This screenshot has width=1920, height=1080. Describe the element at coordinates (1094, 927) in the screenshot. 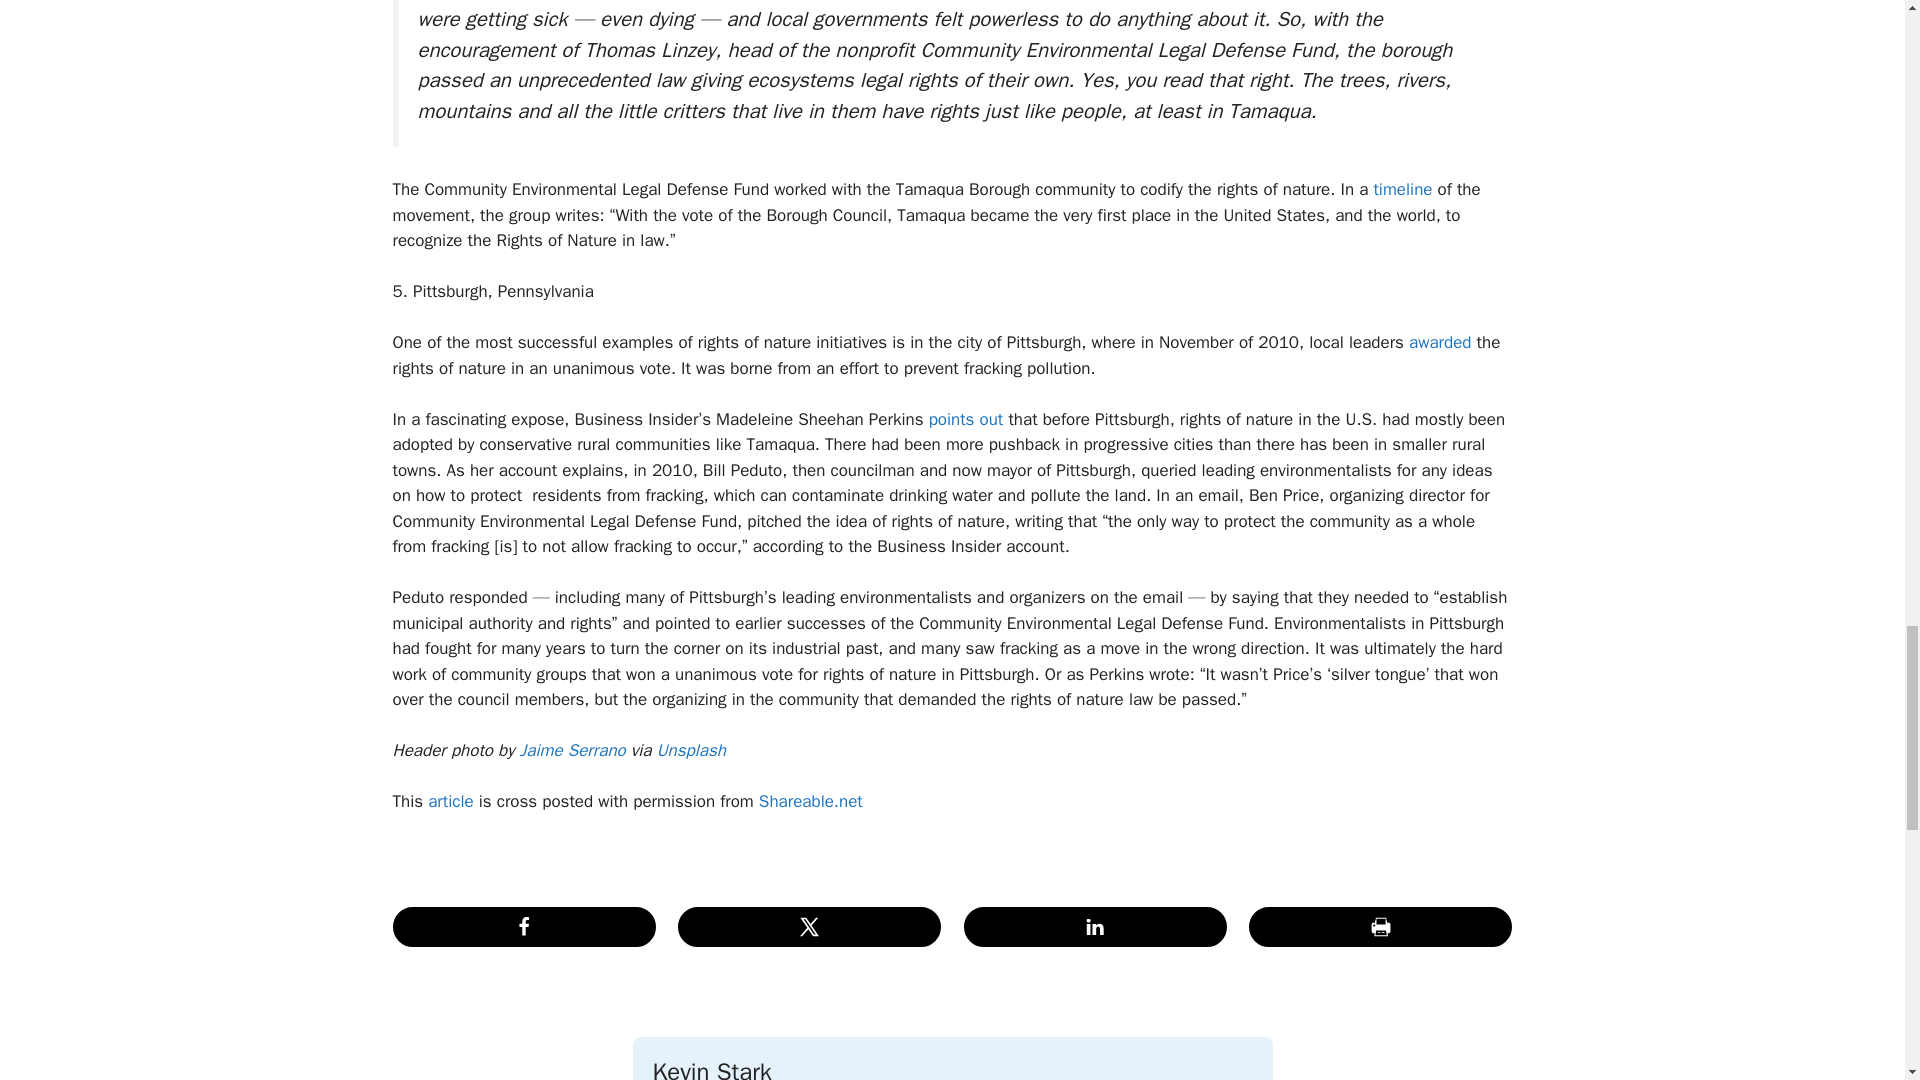

I see `Share on LinkedIn` at that location.